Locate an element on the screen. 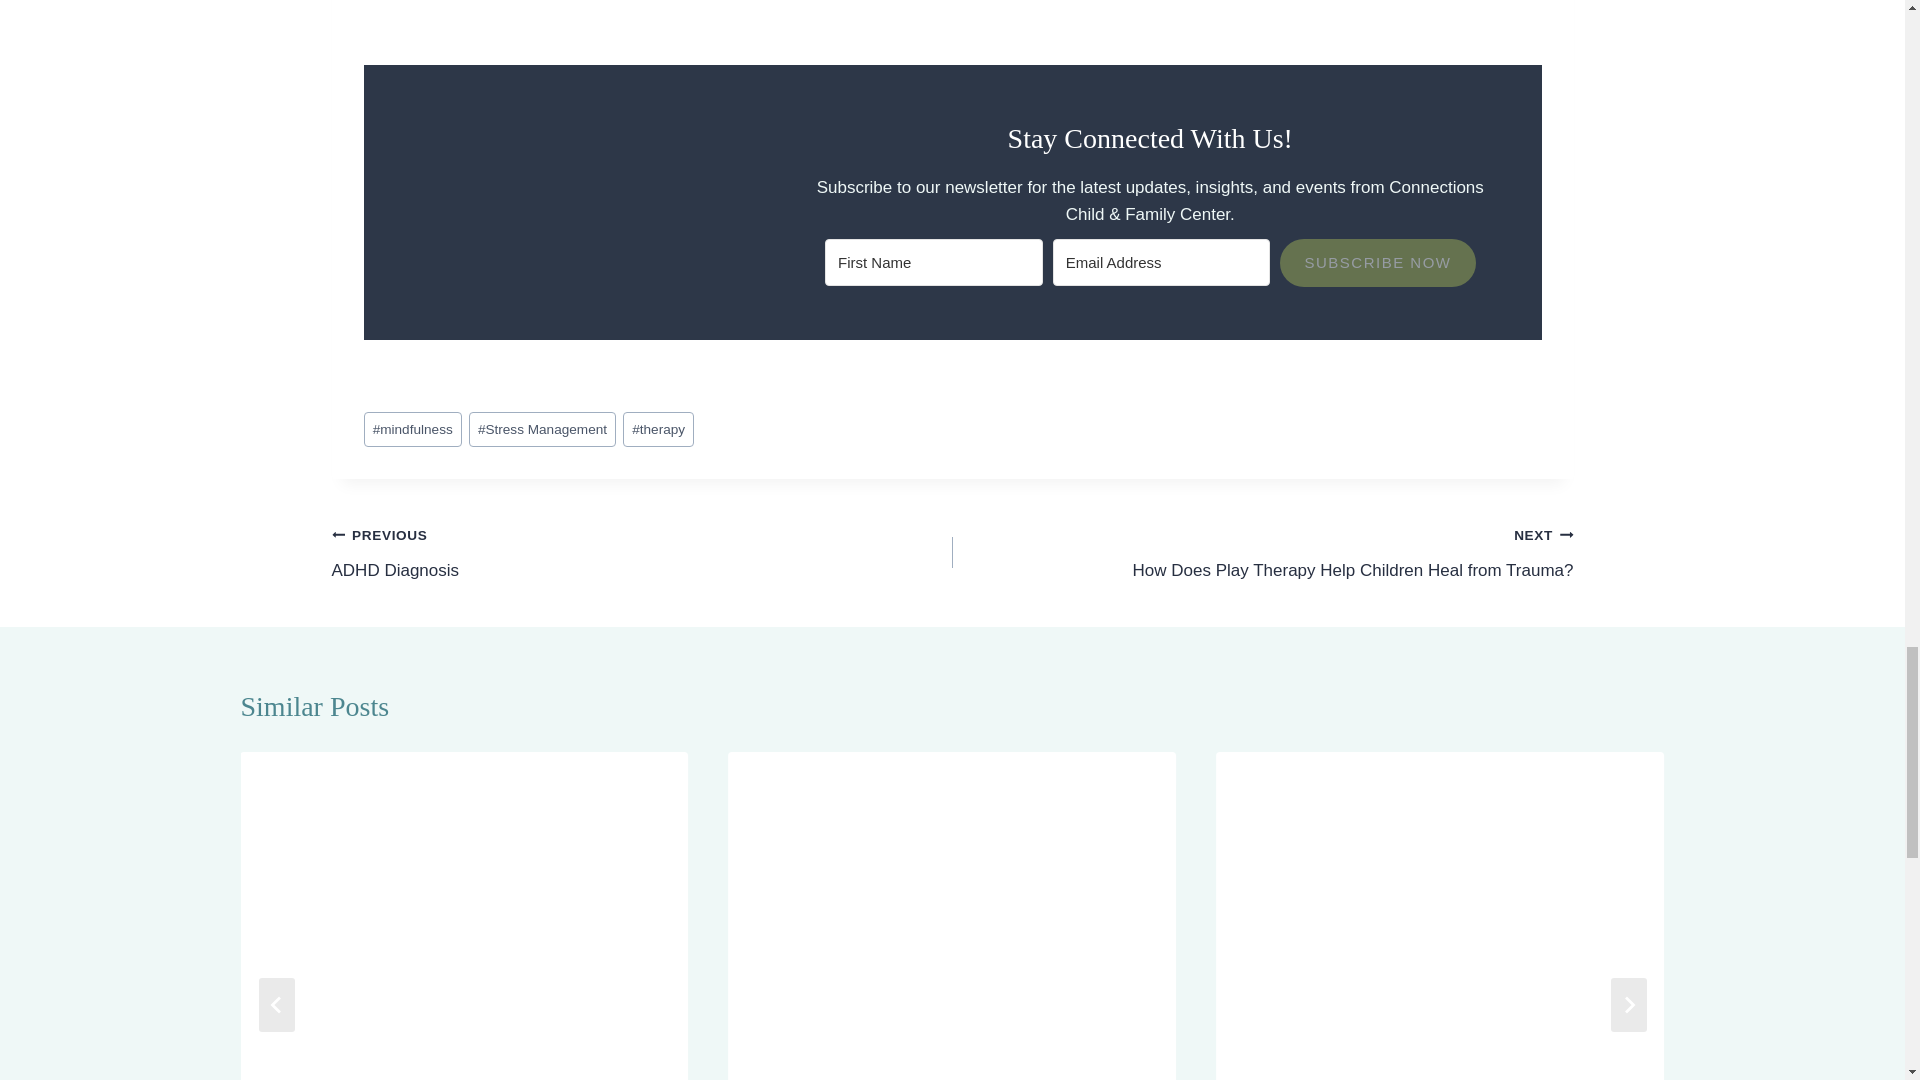 The width and height of the screenshot is (1920, 1080). therapy is located at coordinates (658, 429).